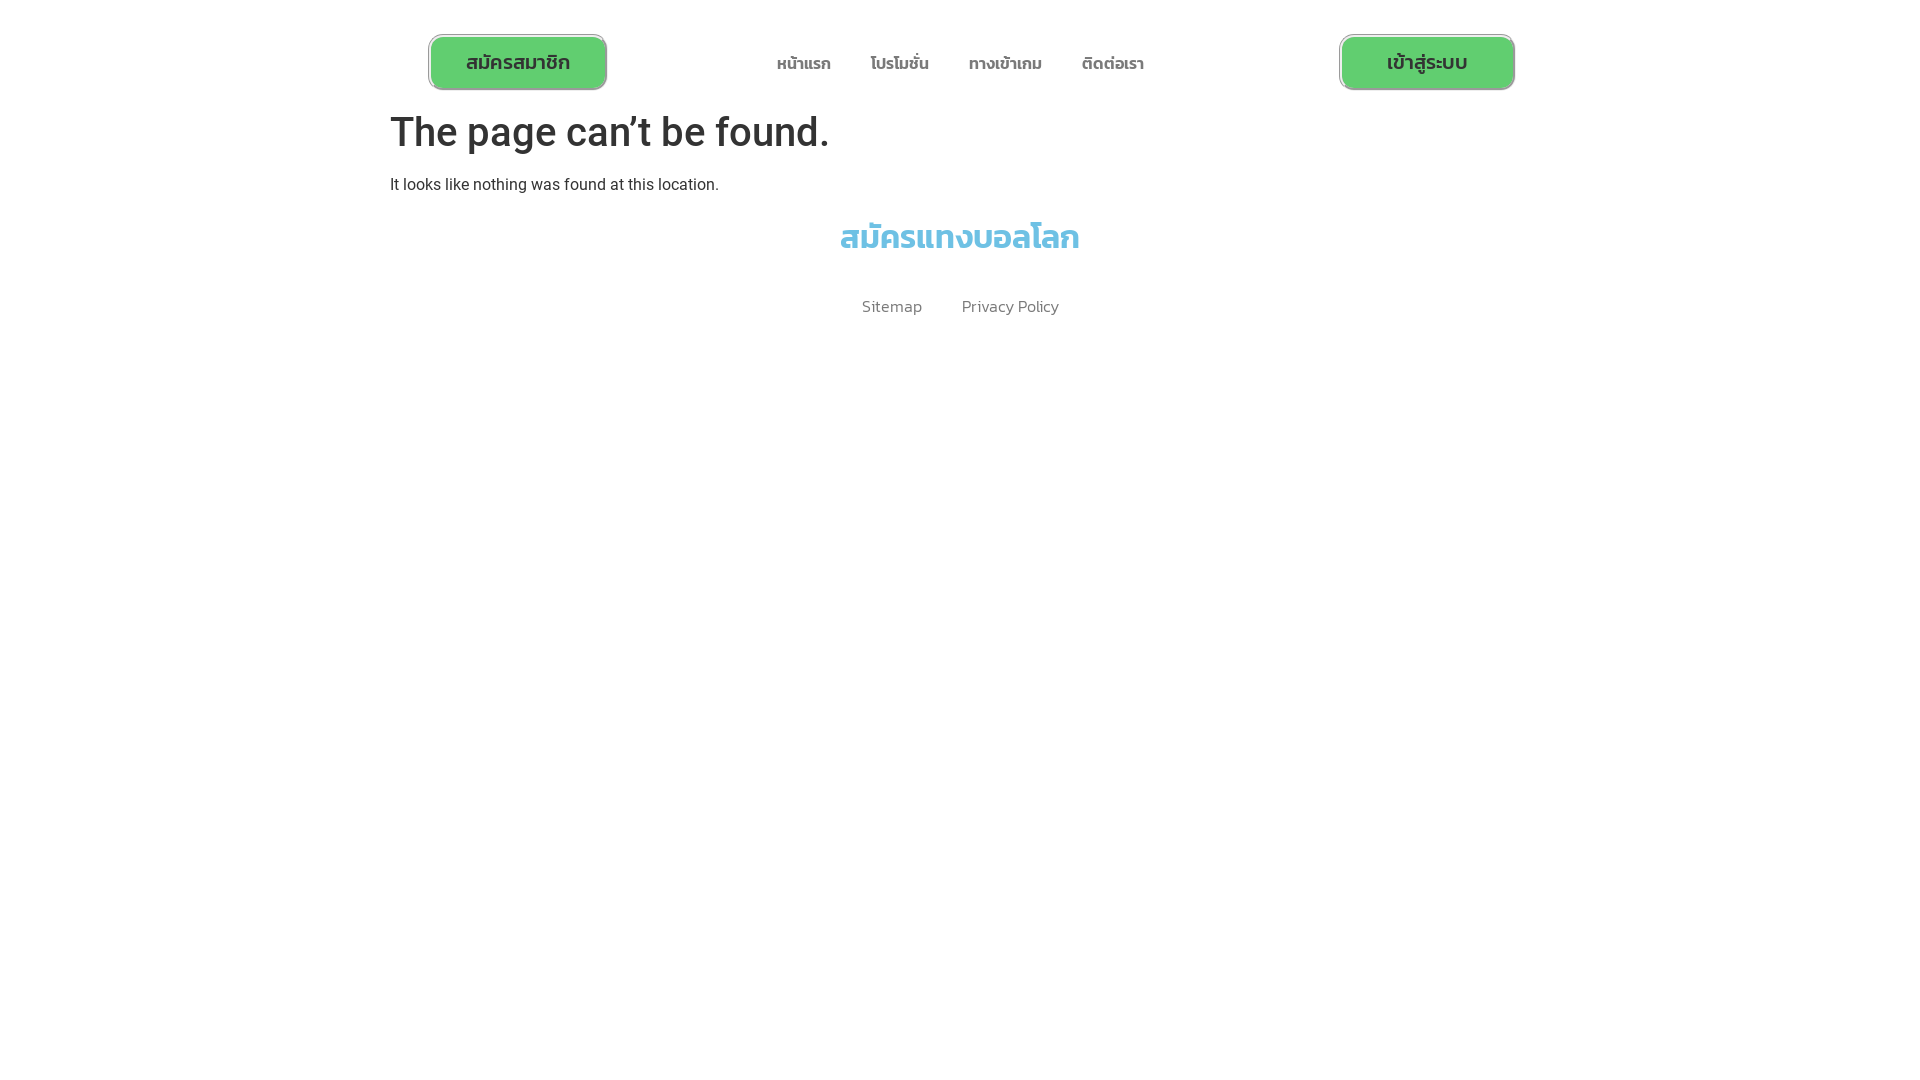 The width and height of the screenshot is (1920, 1080). I want to click on Sitemap, so click(892, 306).